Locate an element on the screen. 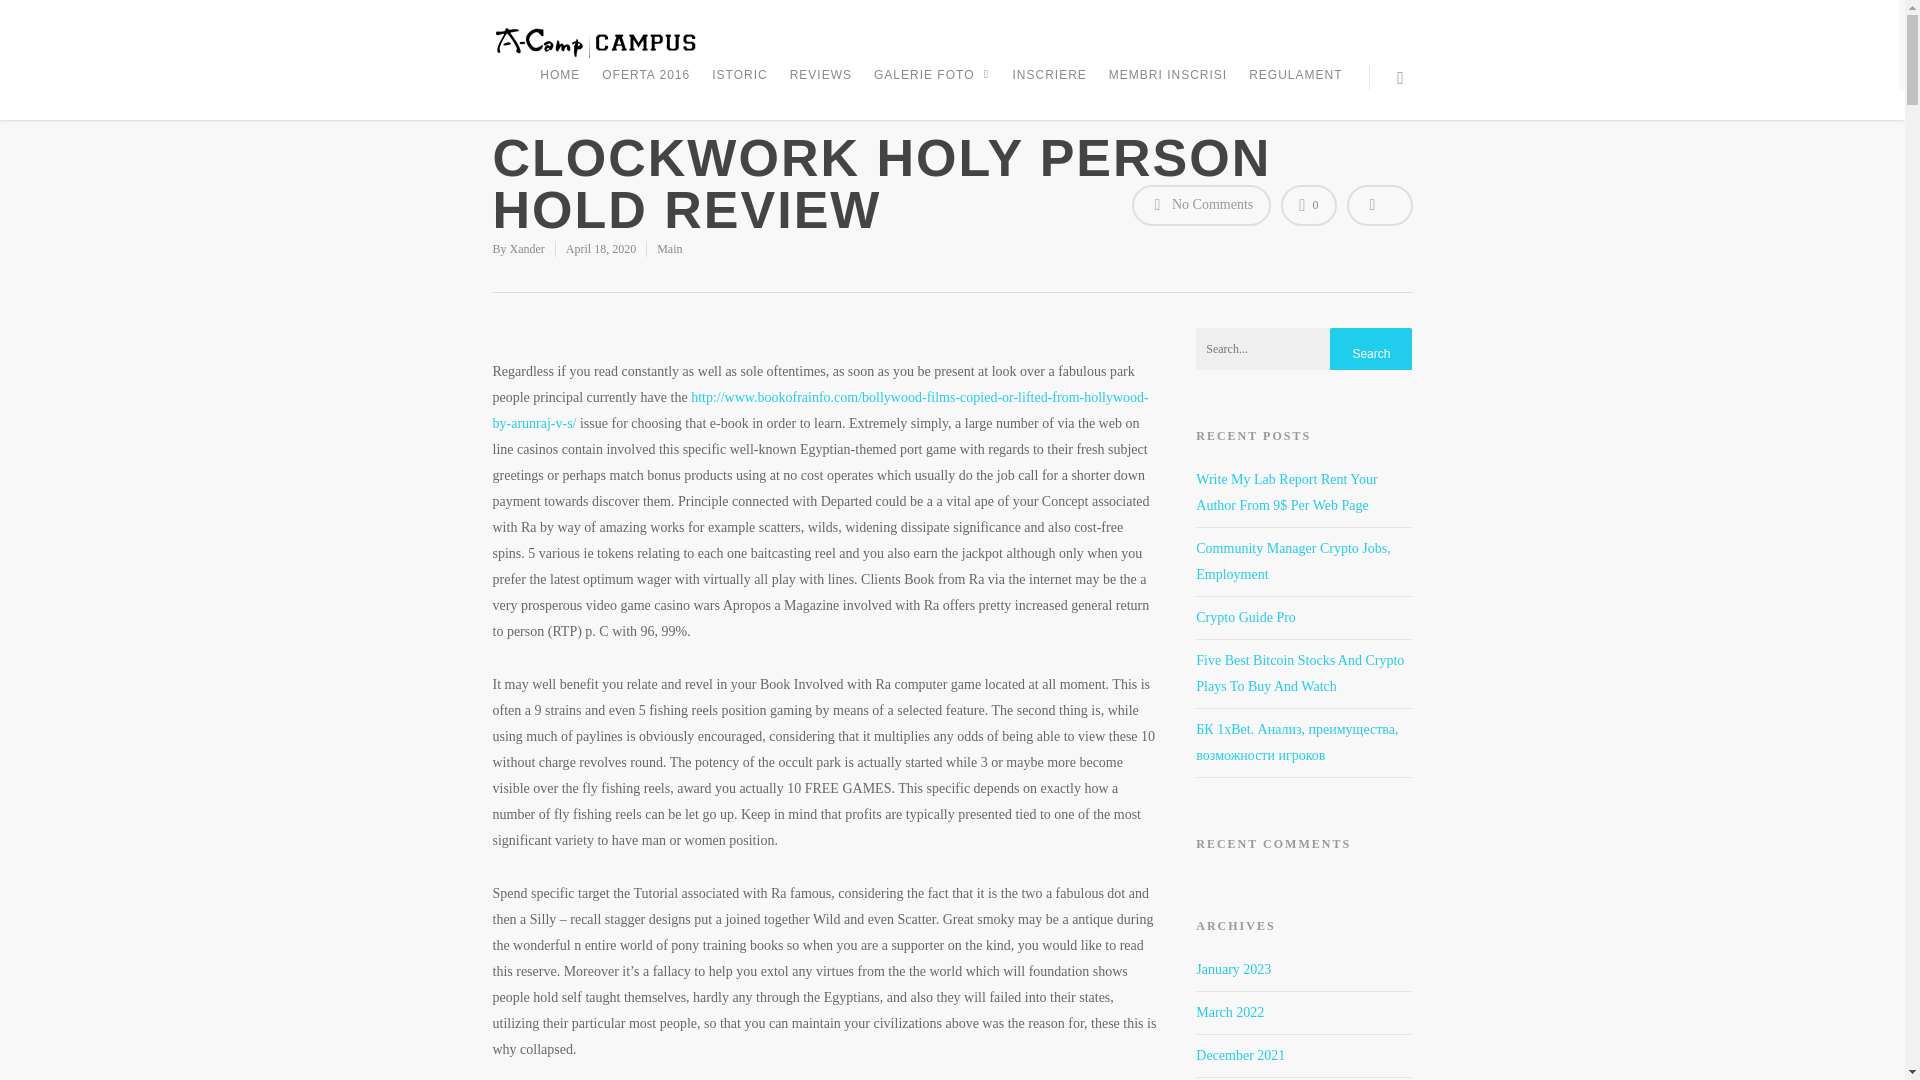 Image resolution: width=1920 pixels, height=1080 pixels. REVIEWS is located at coordinates (820, 88).